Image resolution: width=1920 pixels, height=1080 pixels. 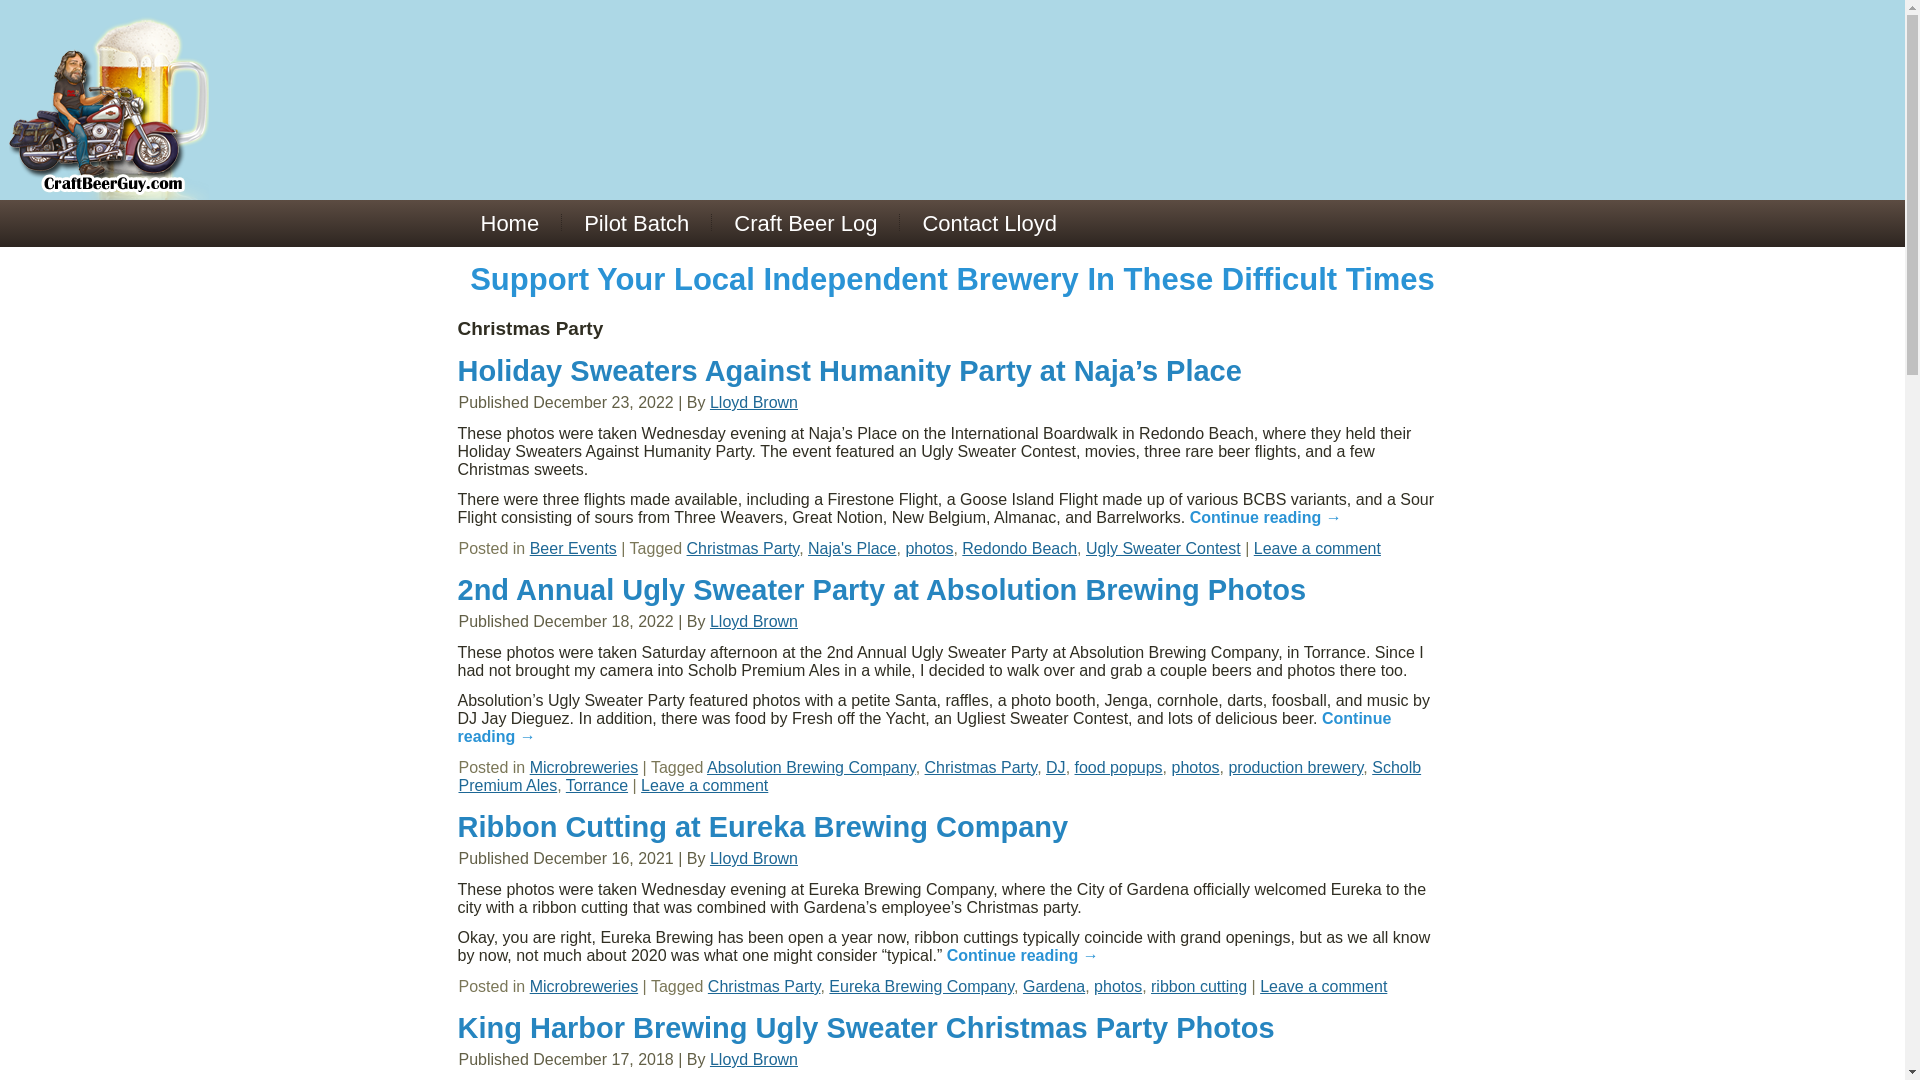 What do you see at coordinates (509, 223) in the screenshot?
I see `Welcome` at bounding box center [509, 223].